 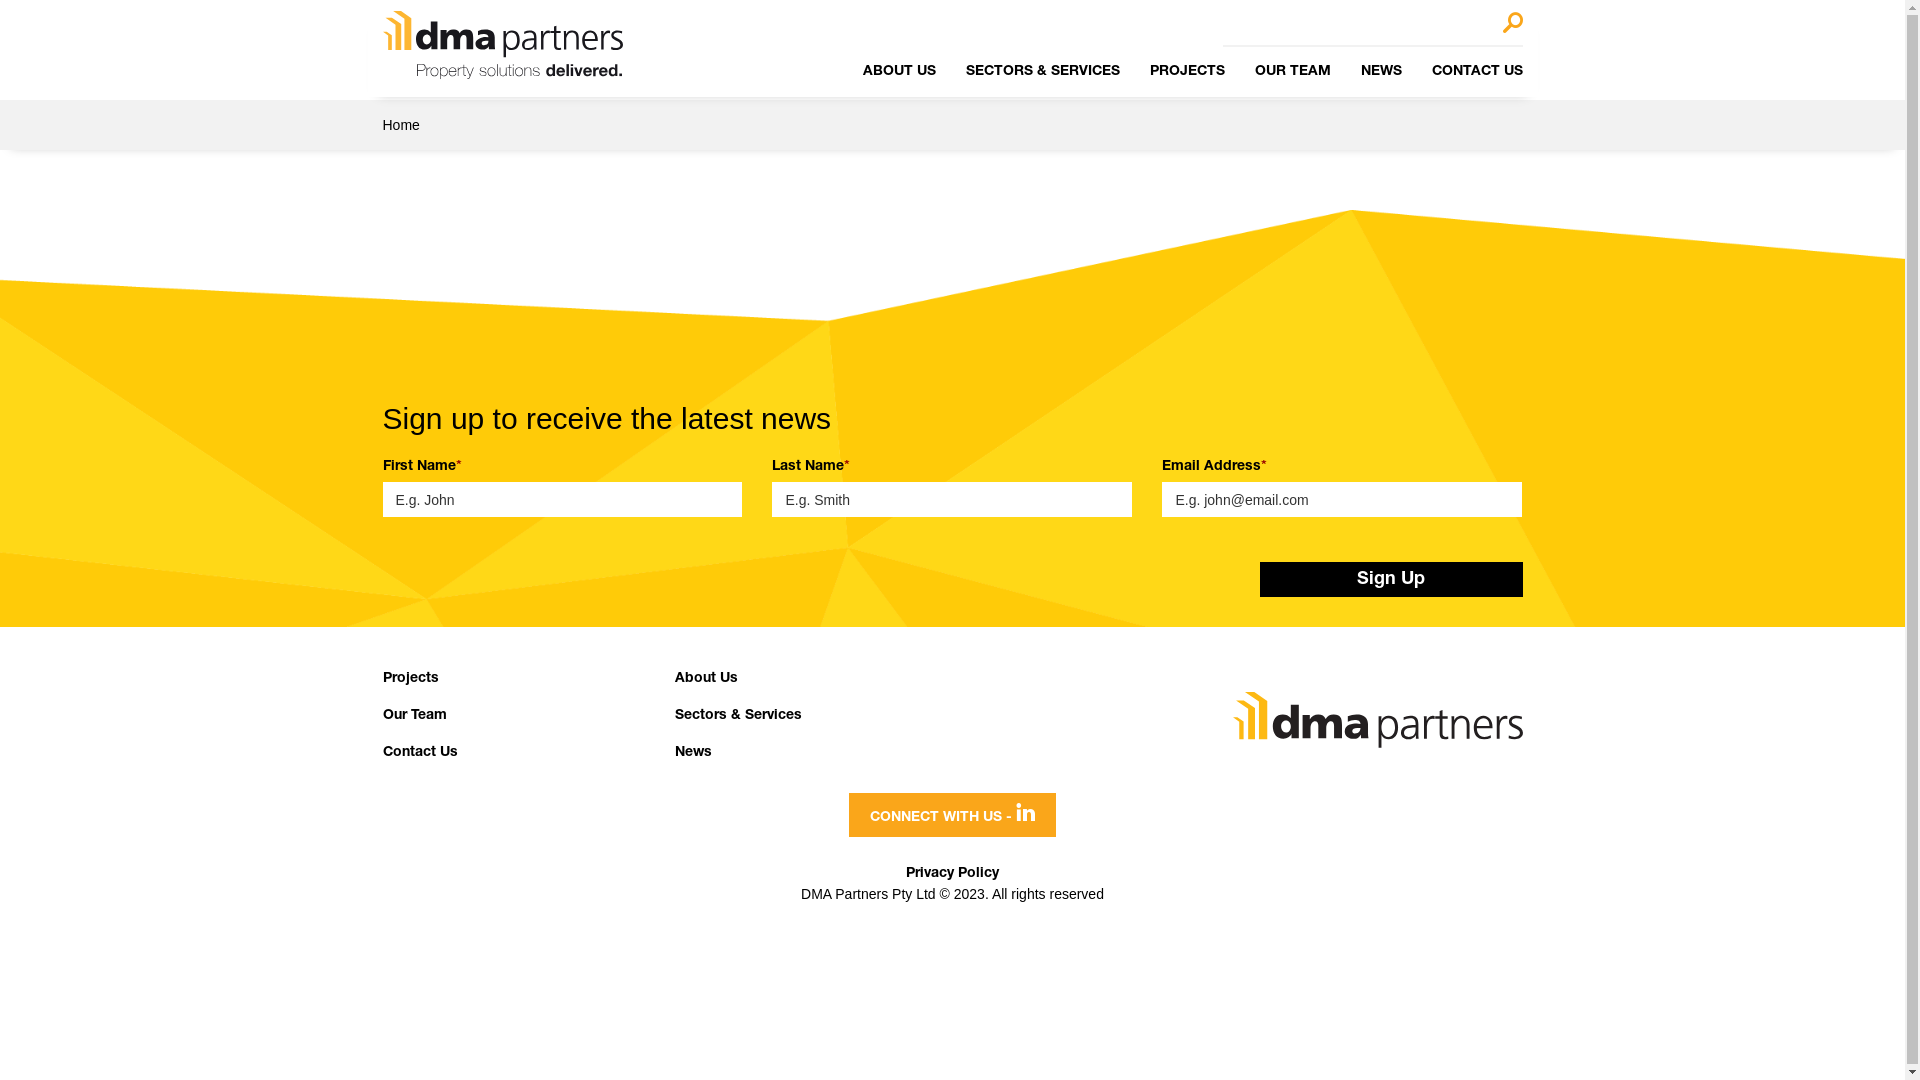 What do you see at coordinates (1043, 72) in the screenshot?
I see `SECTORS & SERVICES` at bounding box center [1043, 72].